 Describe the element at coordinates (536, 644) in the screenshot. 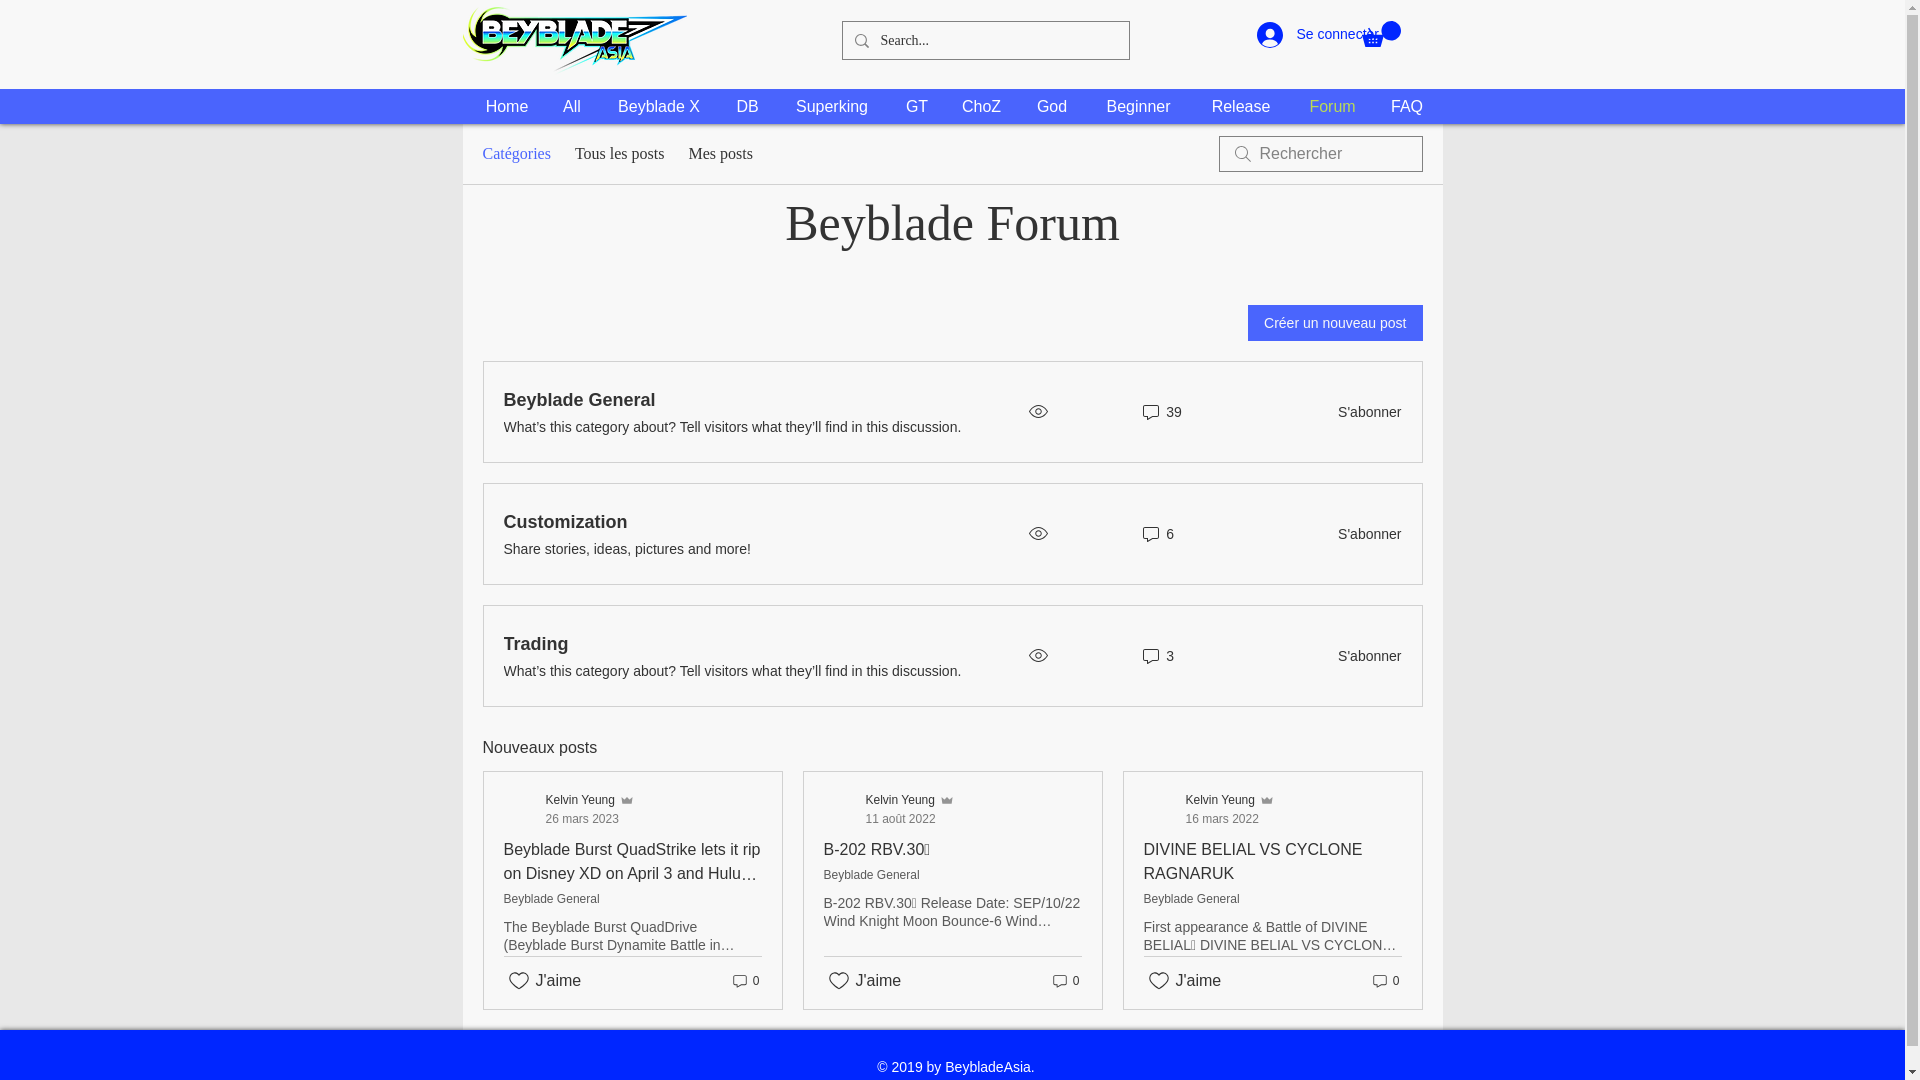

I see `0` at that location.